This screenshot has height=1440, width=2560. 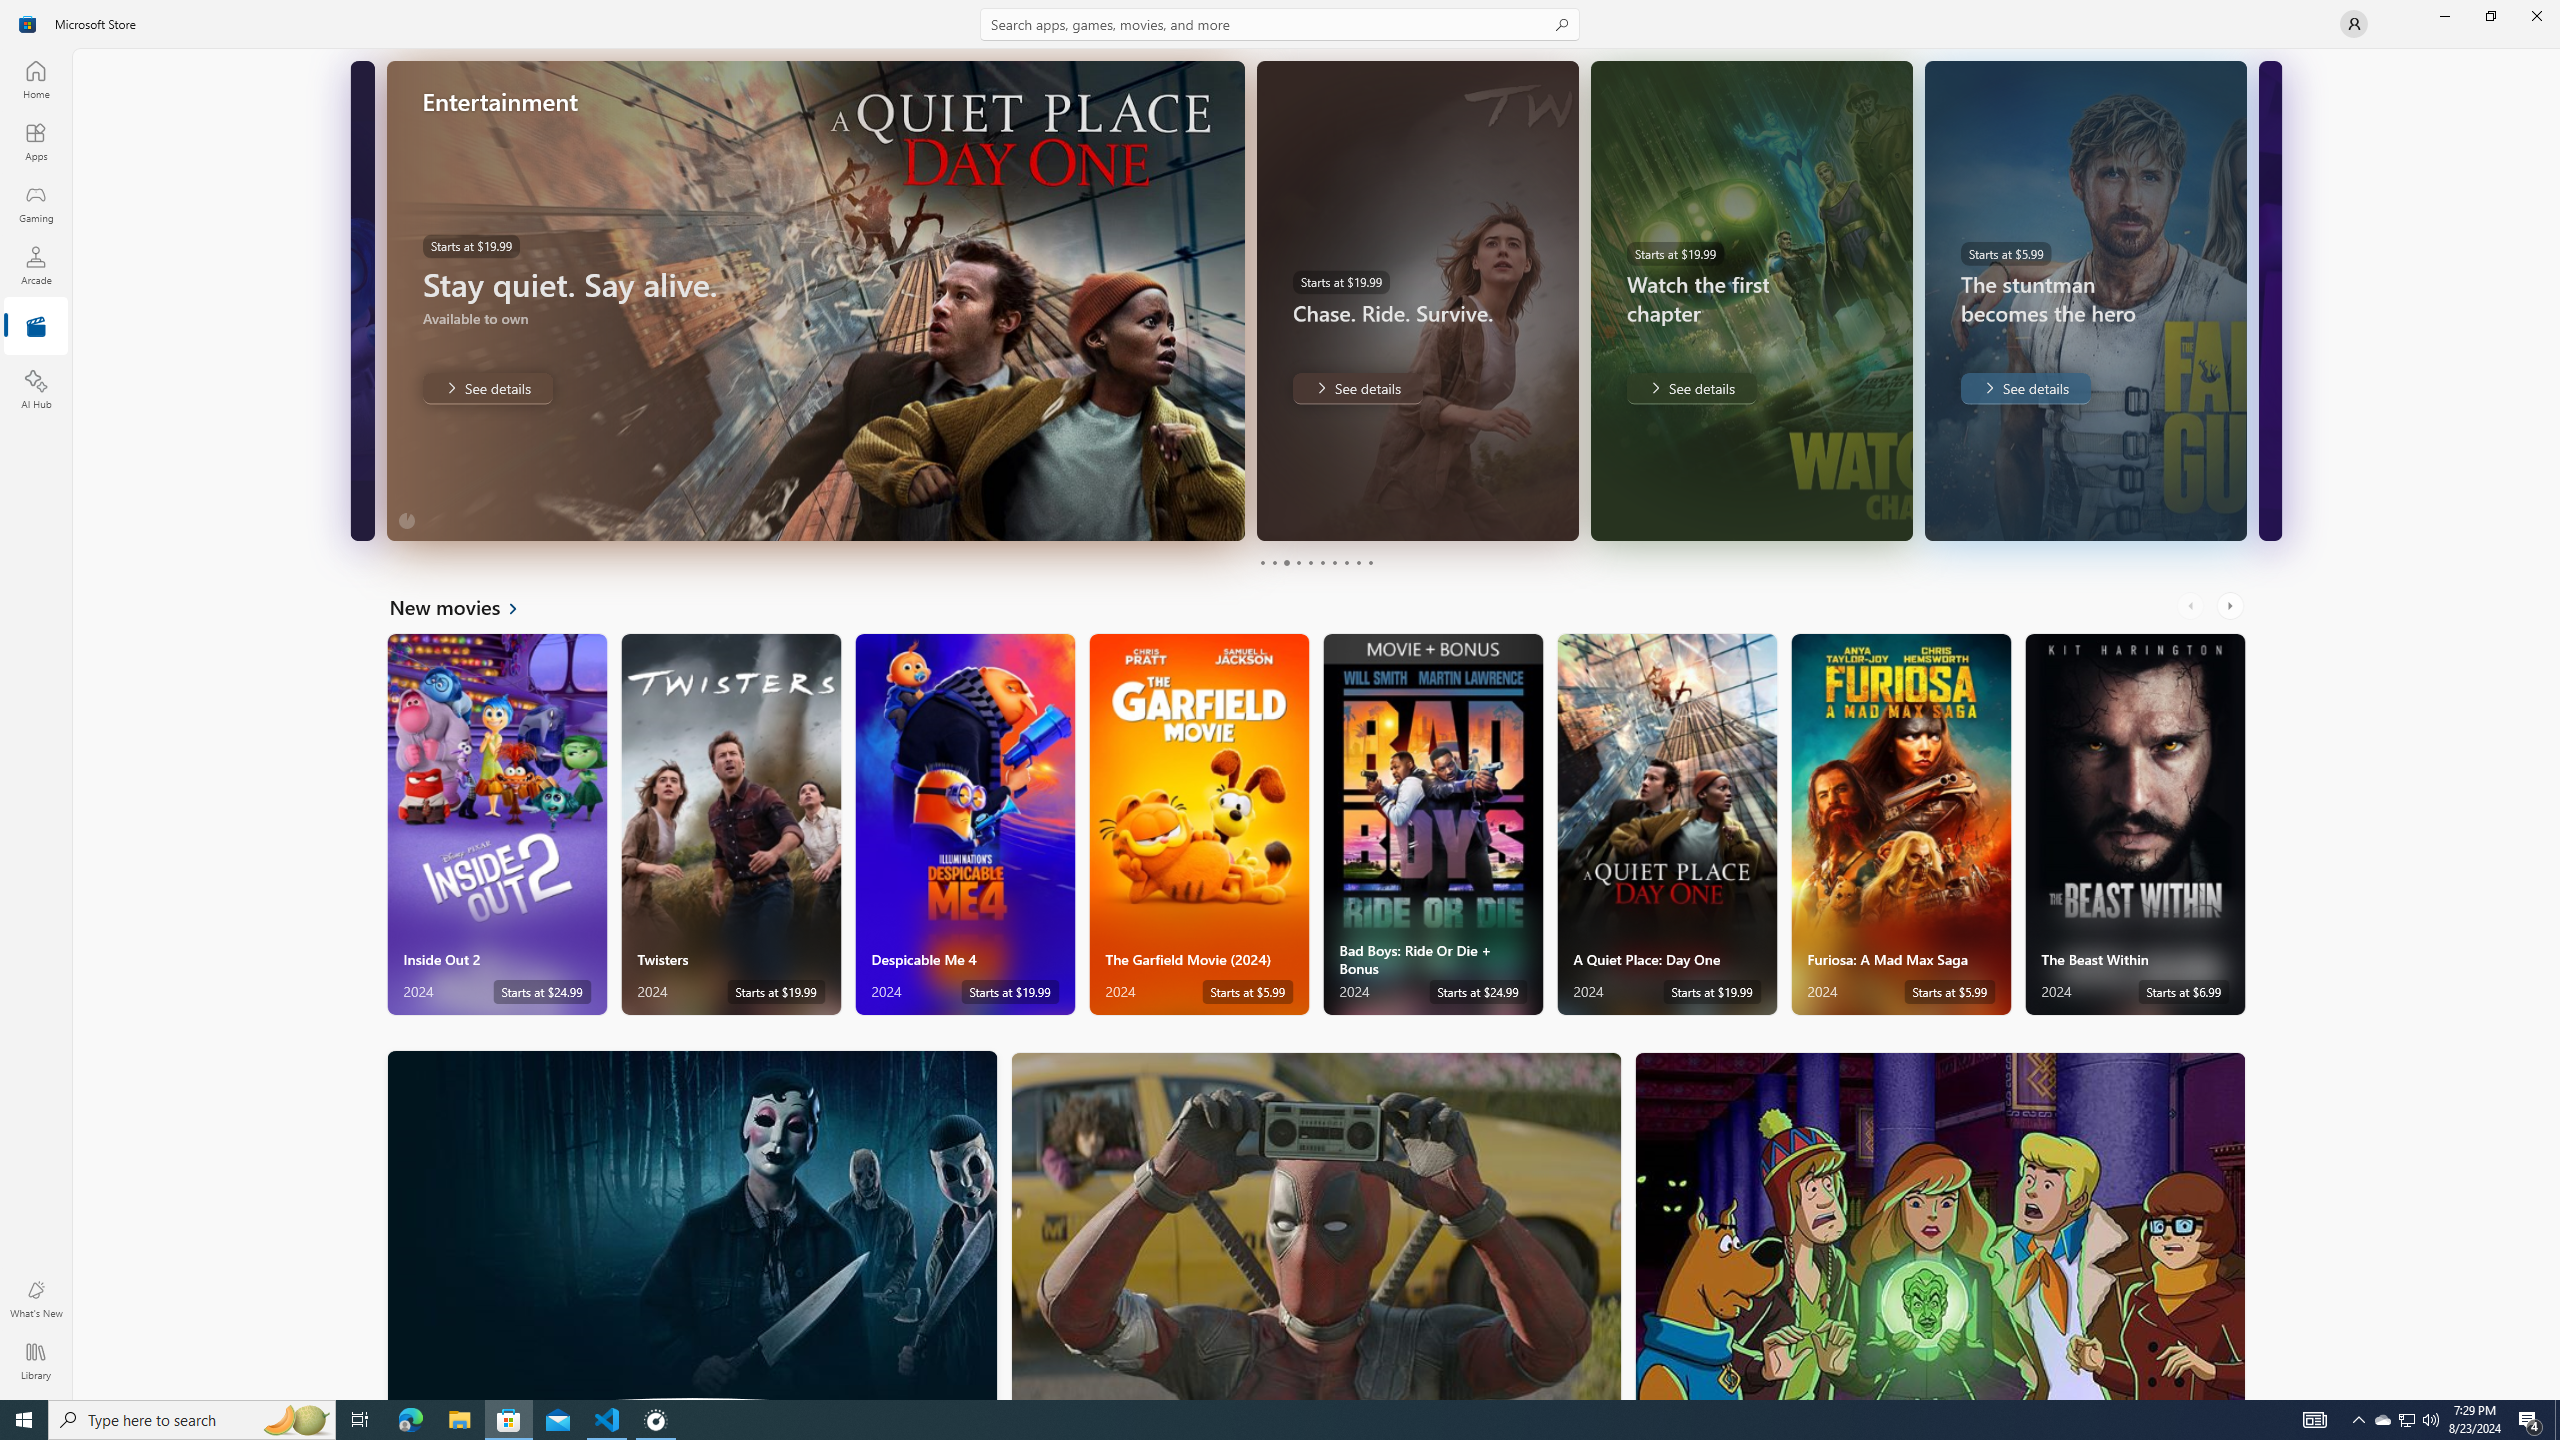 What do you see at coordinates (36, 389) in the screenshot?
I see `AI Hub` at bounding box center [36, 389].